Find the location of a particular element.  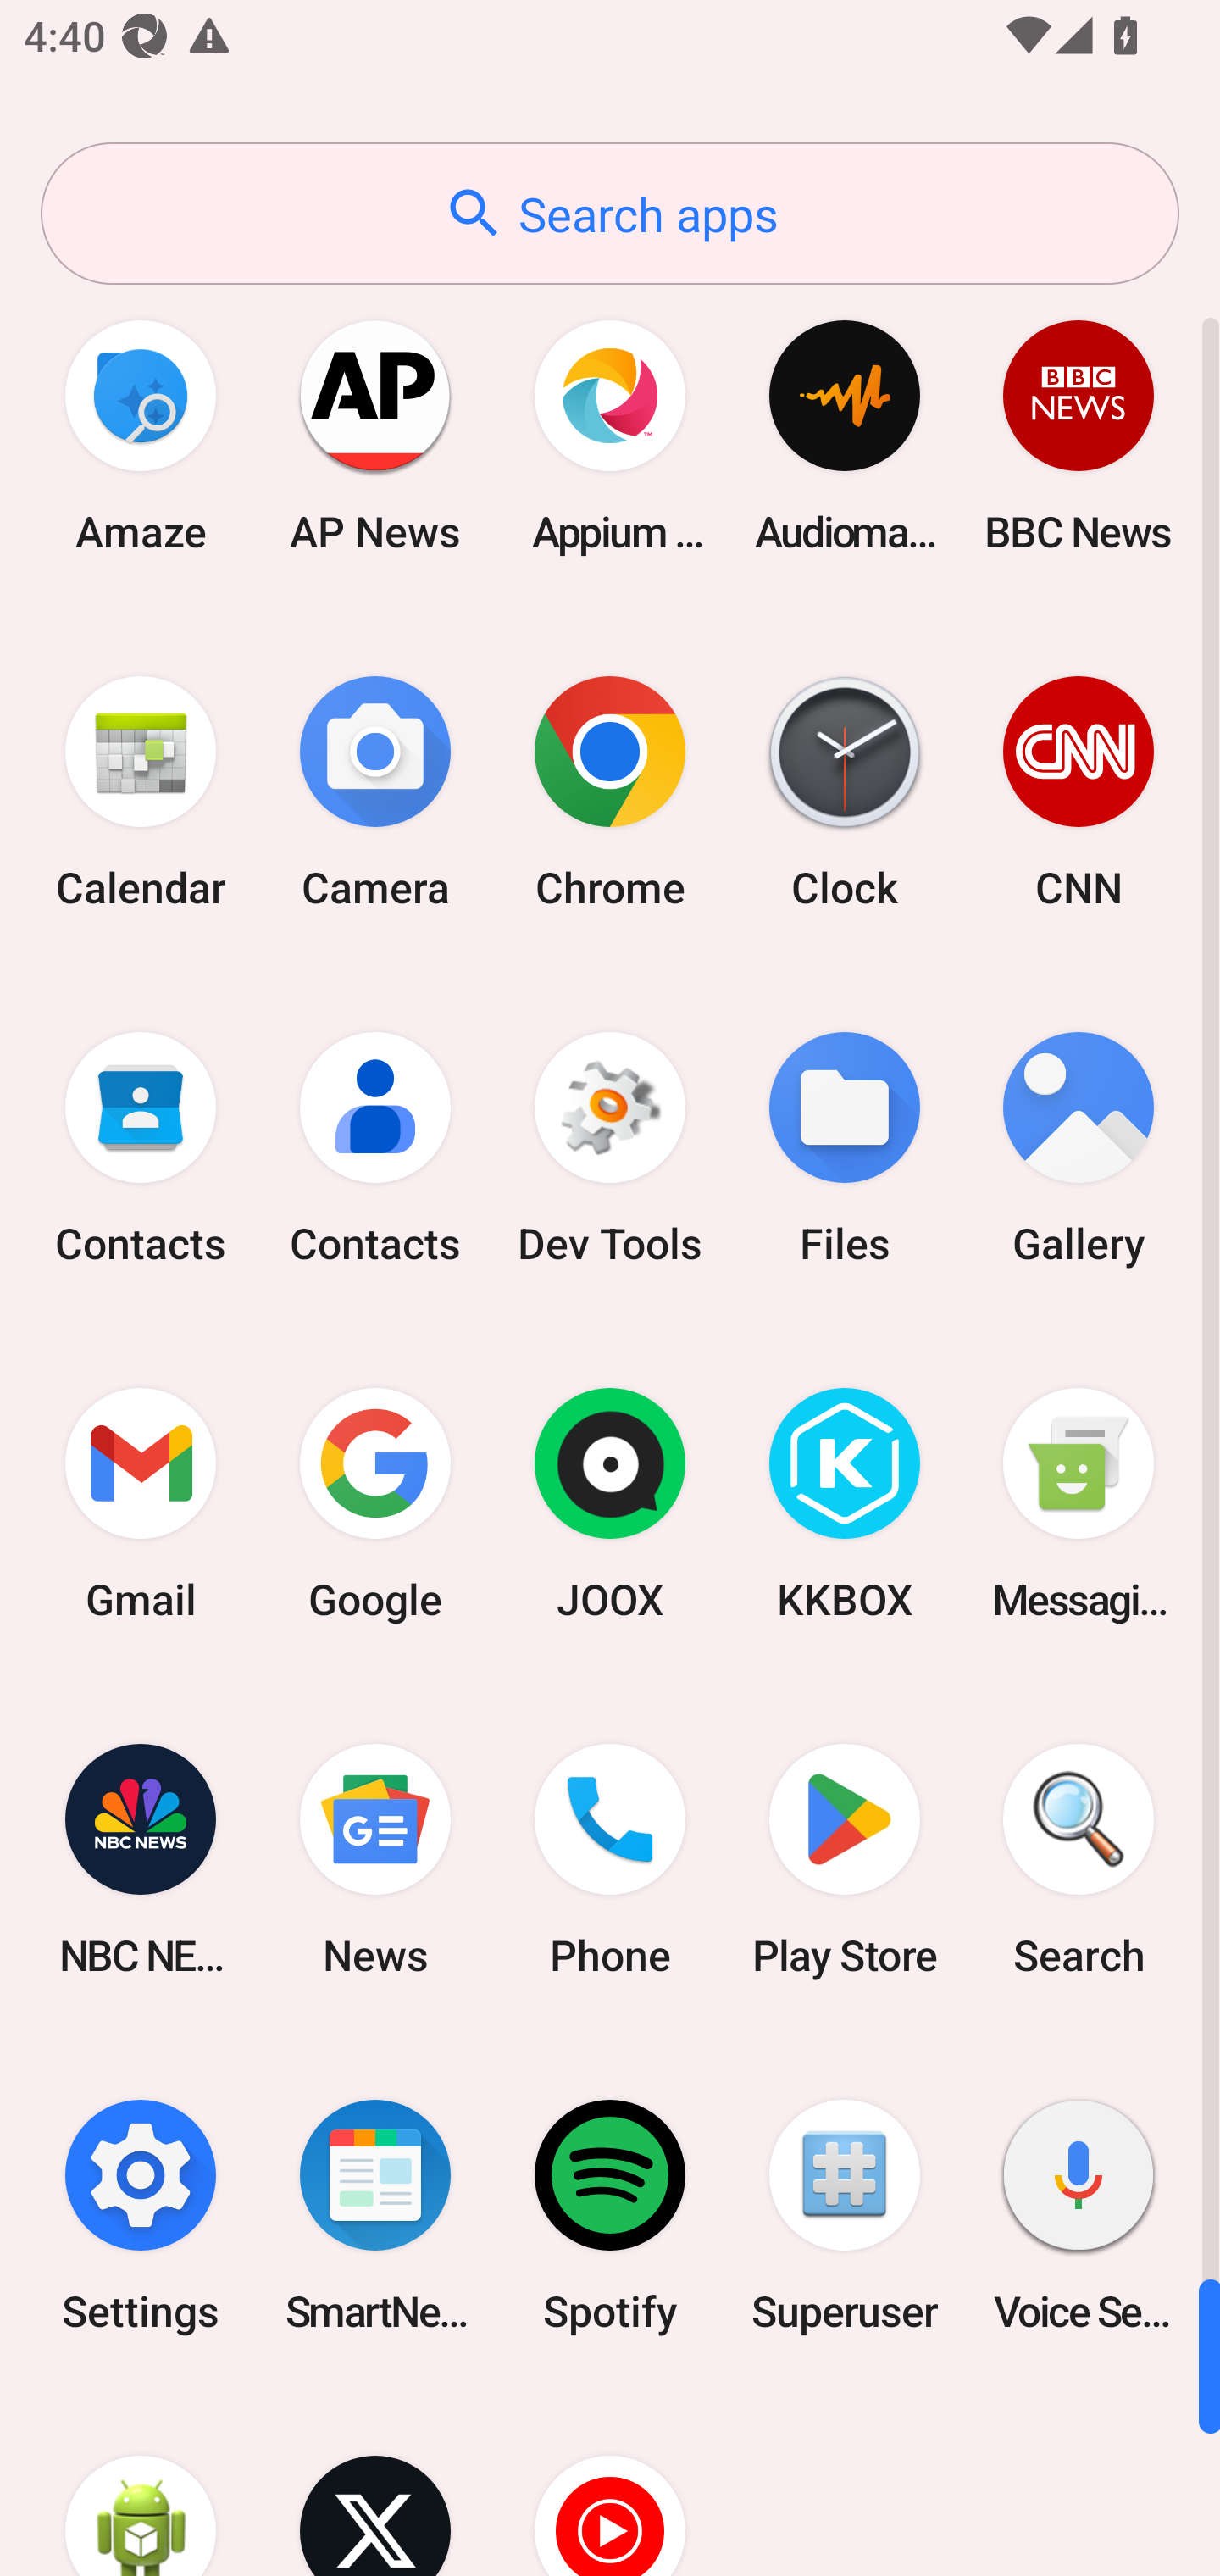

BBC News is located at coordinates (1079, 436).